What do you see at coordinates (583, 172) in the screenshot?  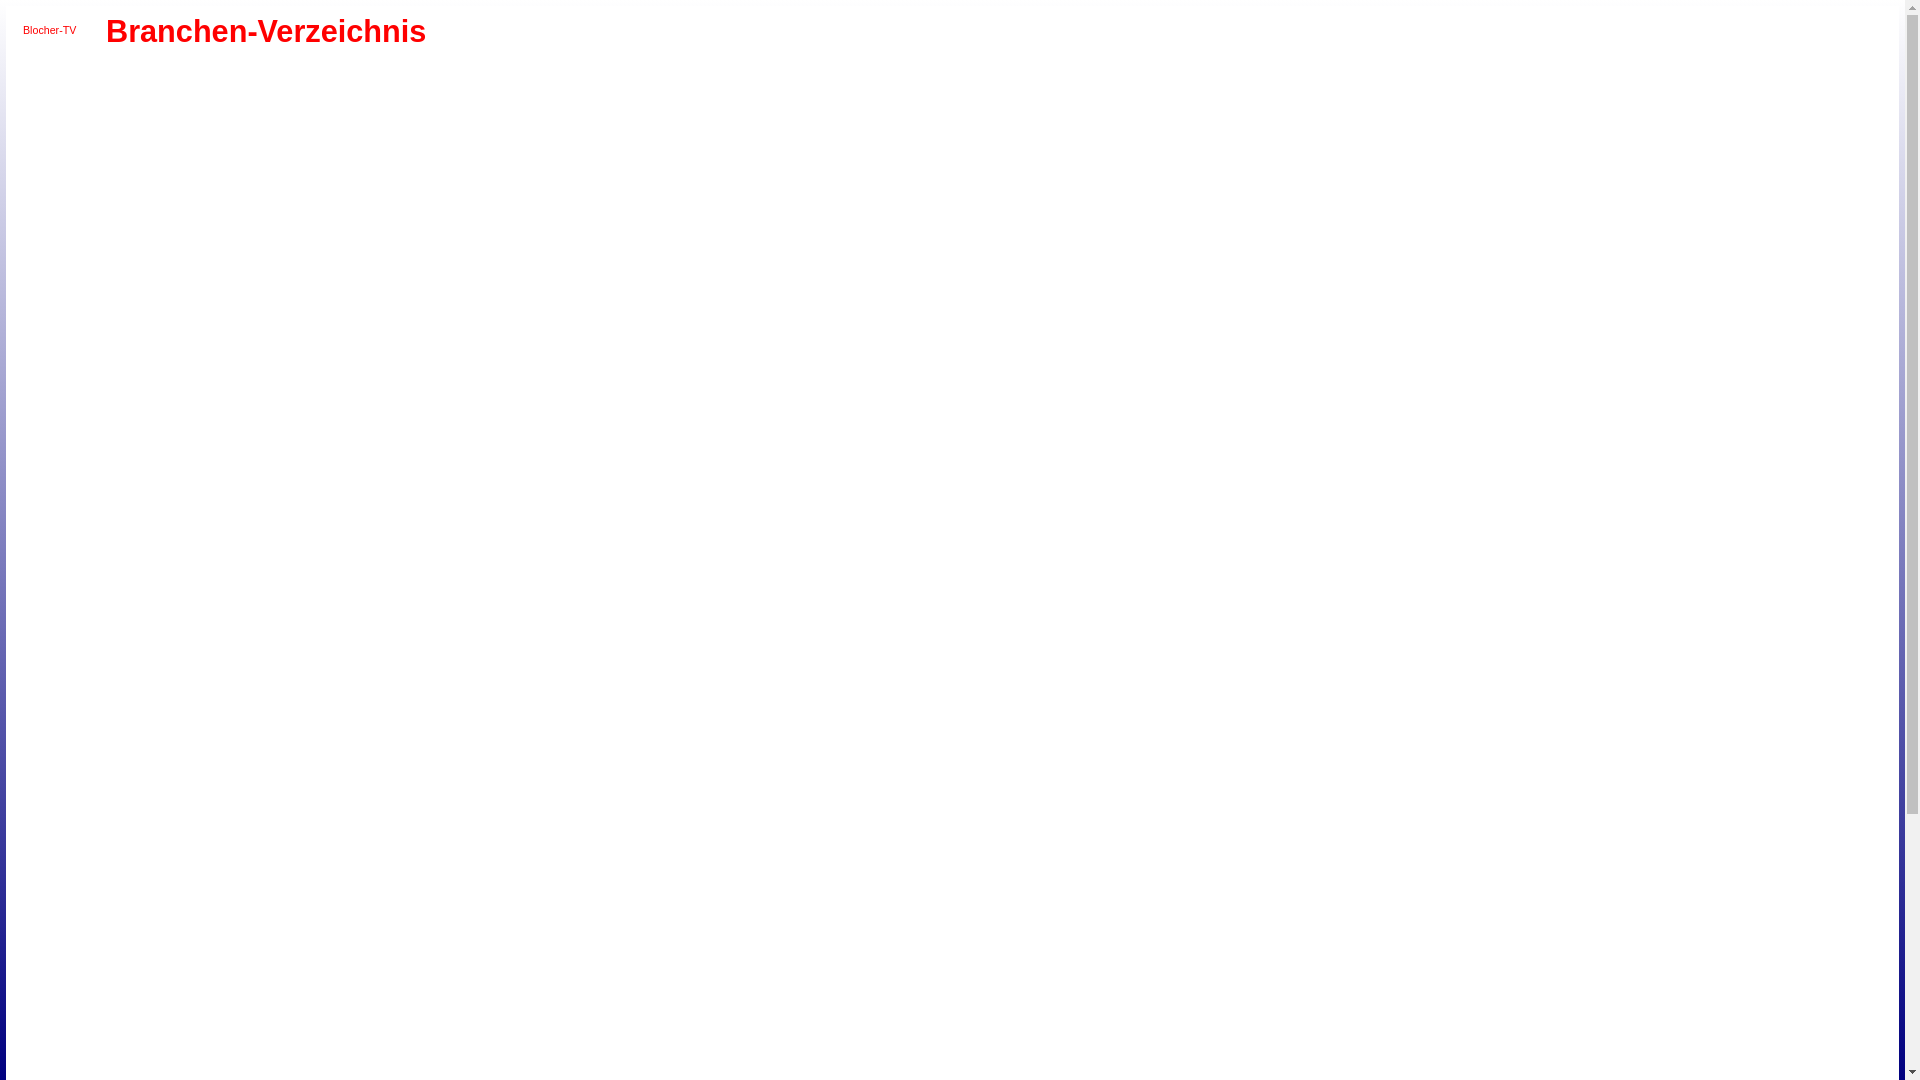 I see `Hospes CCCB  Bern Restaurant ` at bounding box center [583, 172].